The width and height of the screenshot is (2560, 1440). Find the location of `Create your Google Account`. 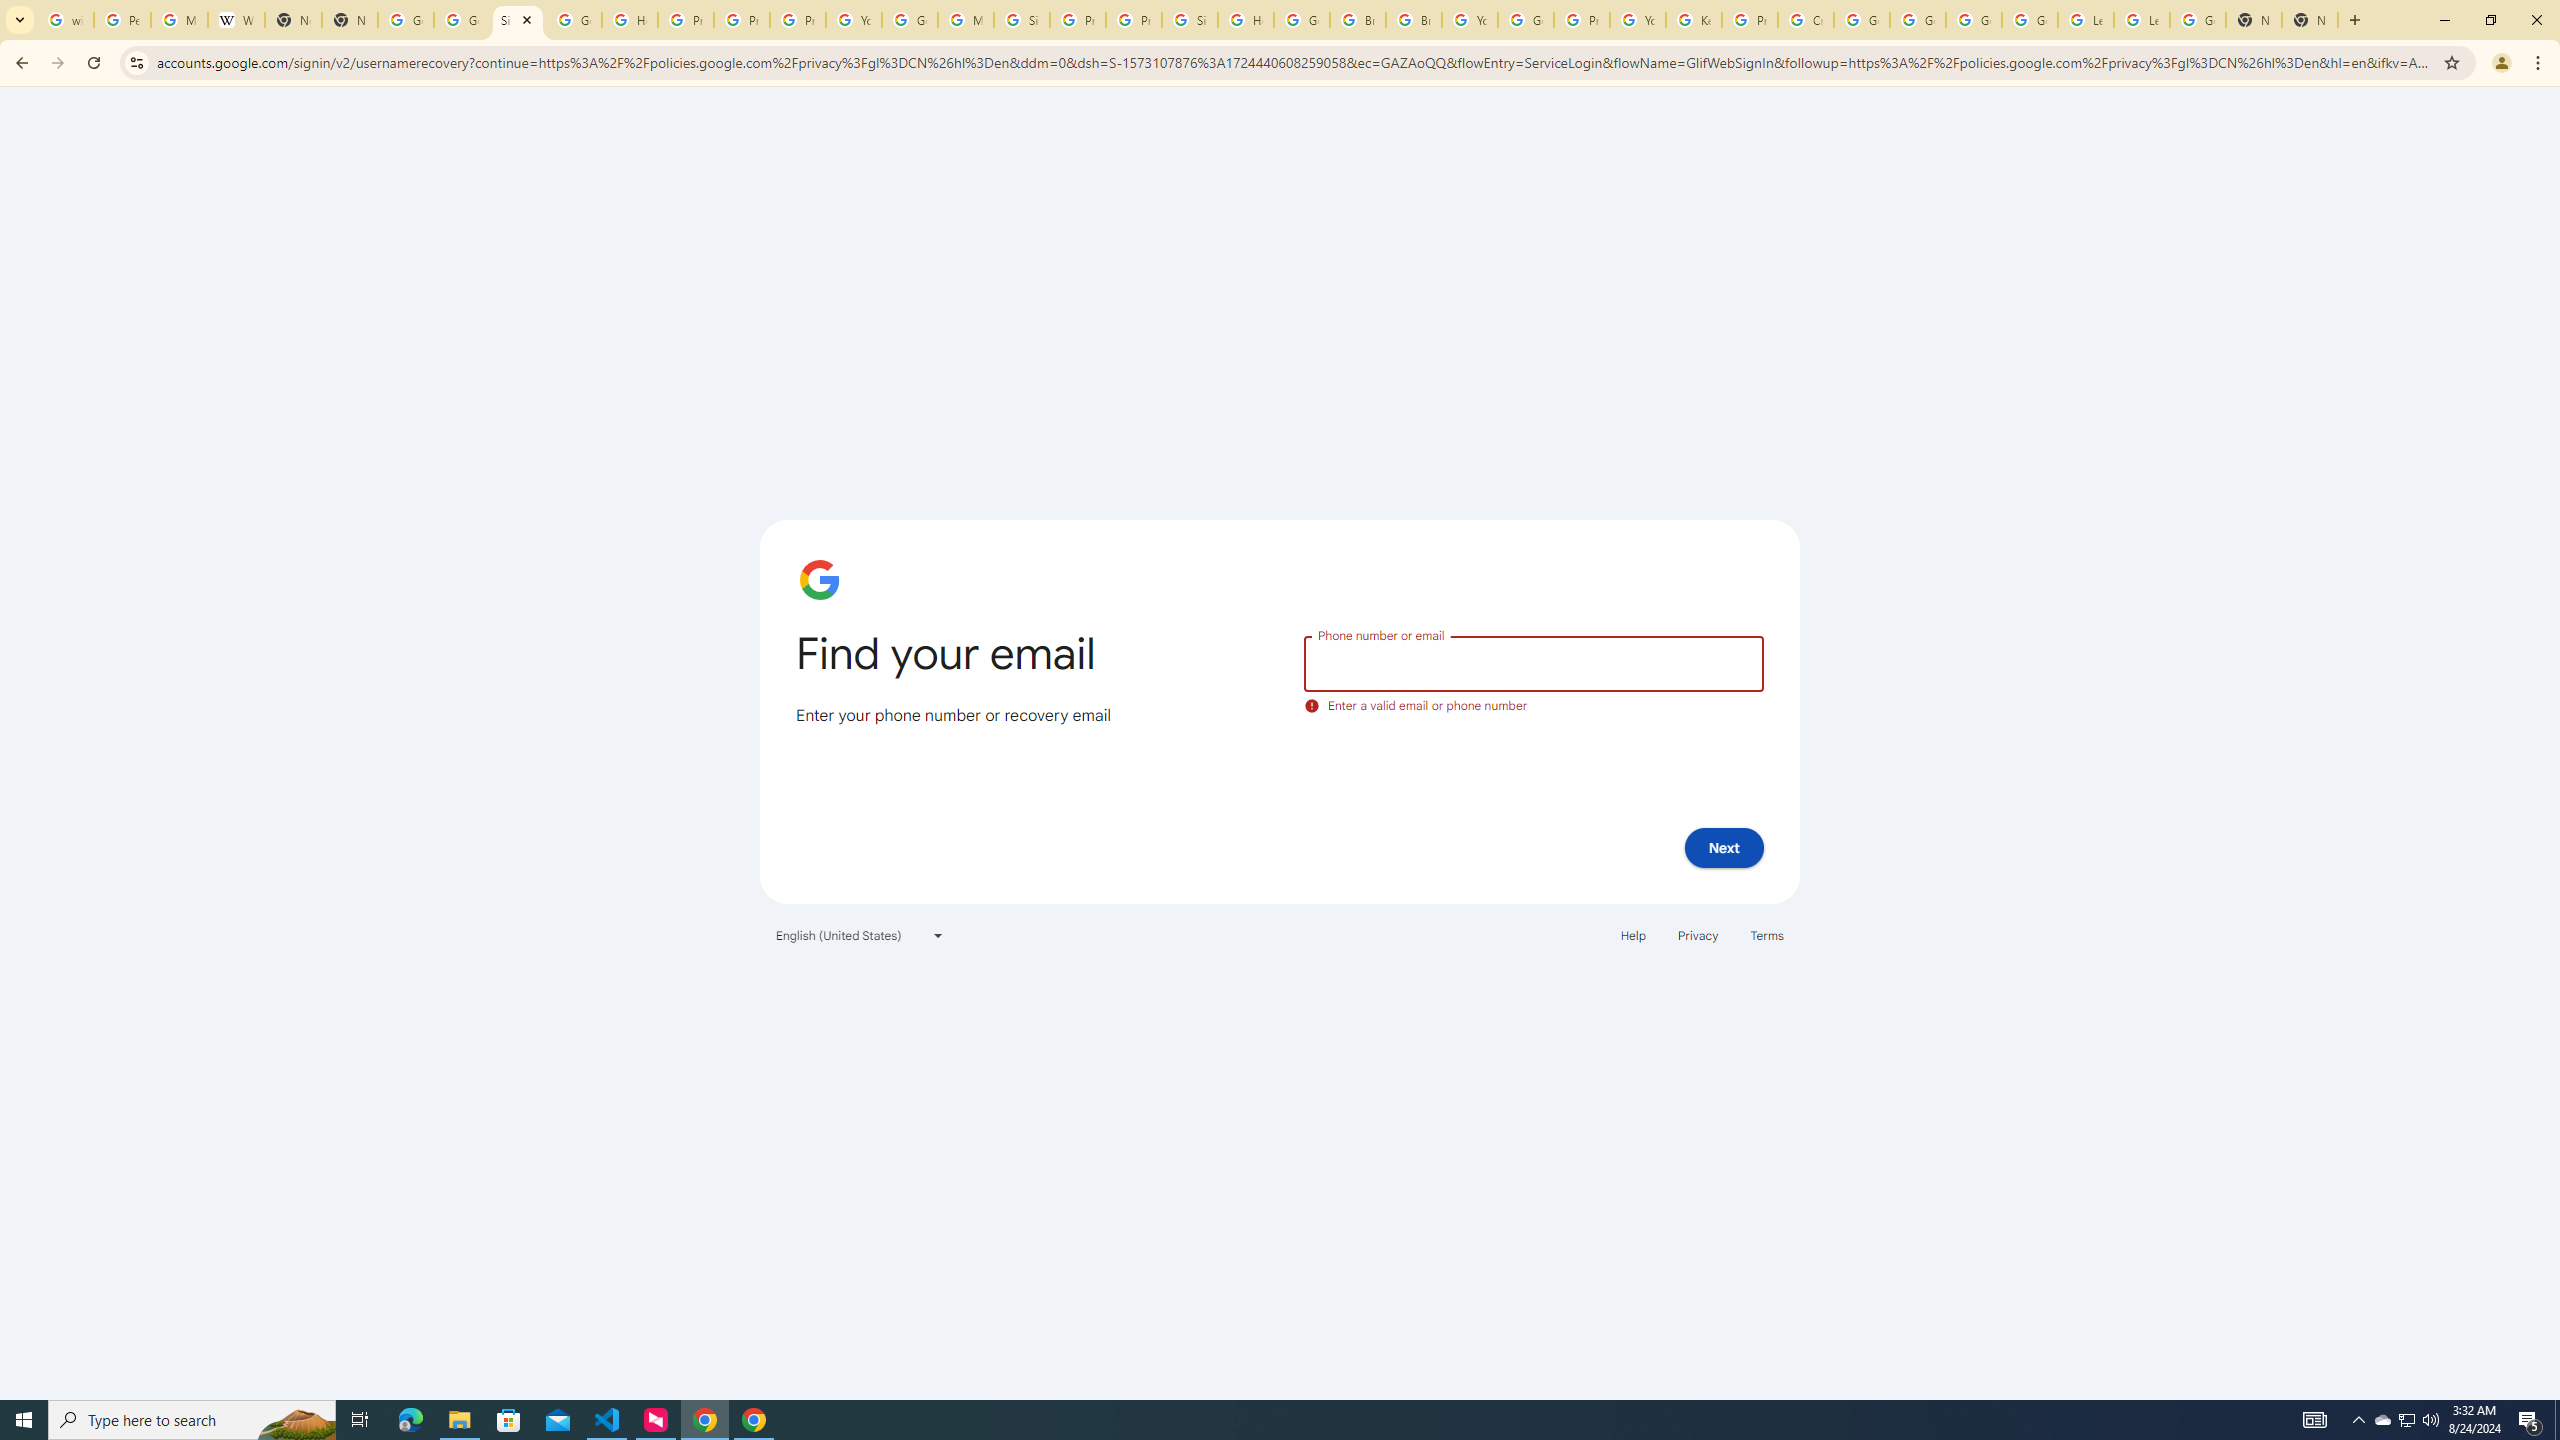

Create your Google Account is located at coordinates (1806, 20).